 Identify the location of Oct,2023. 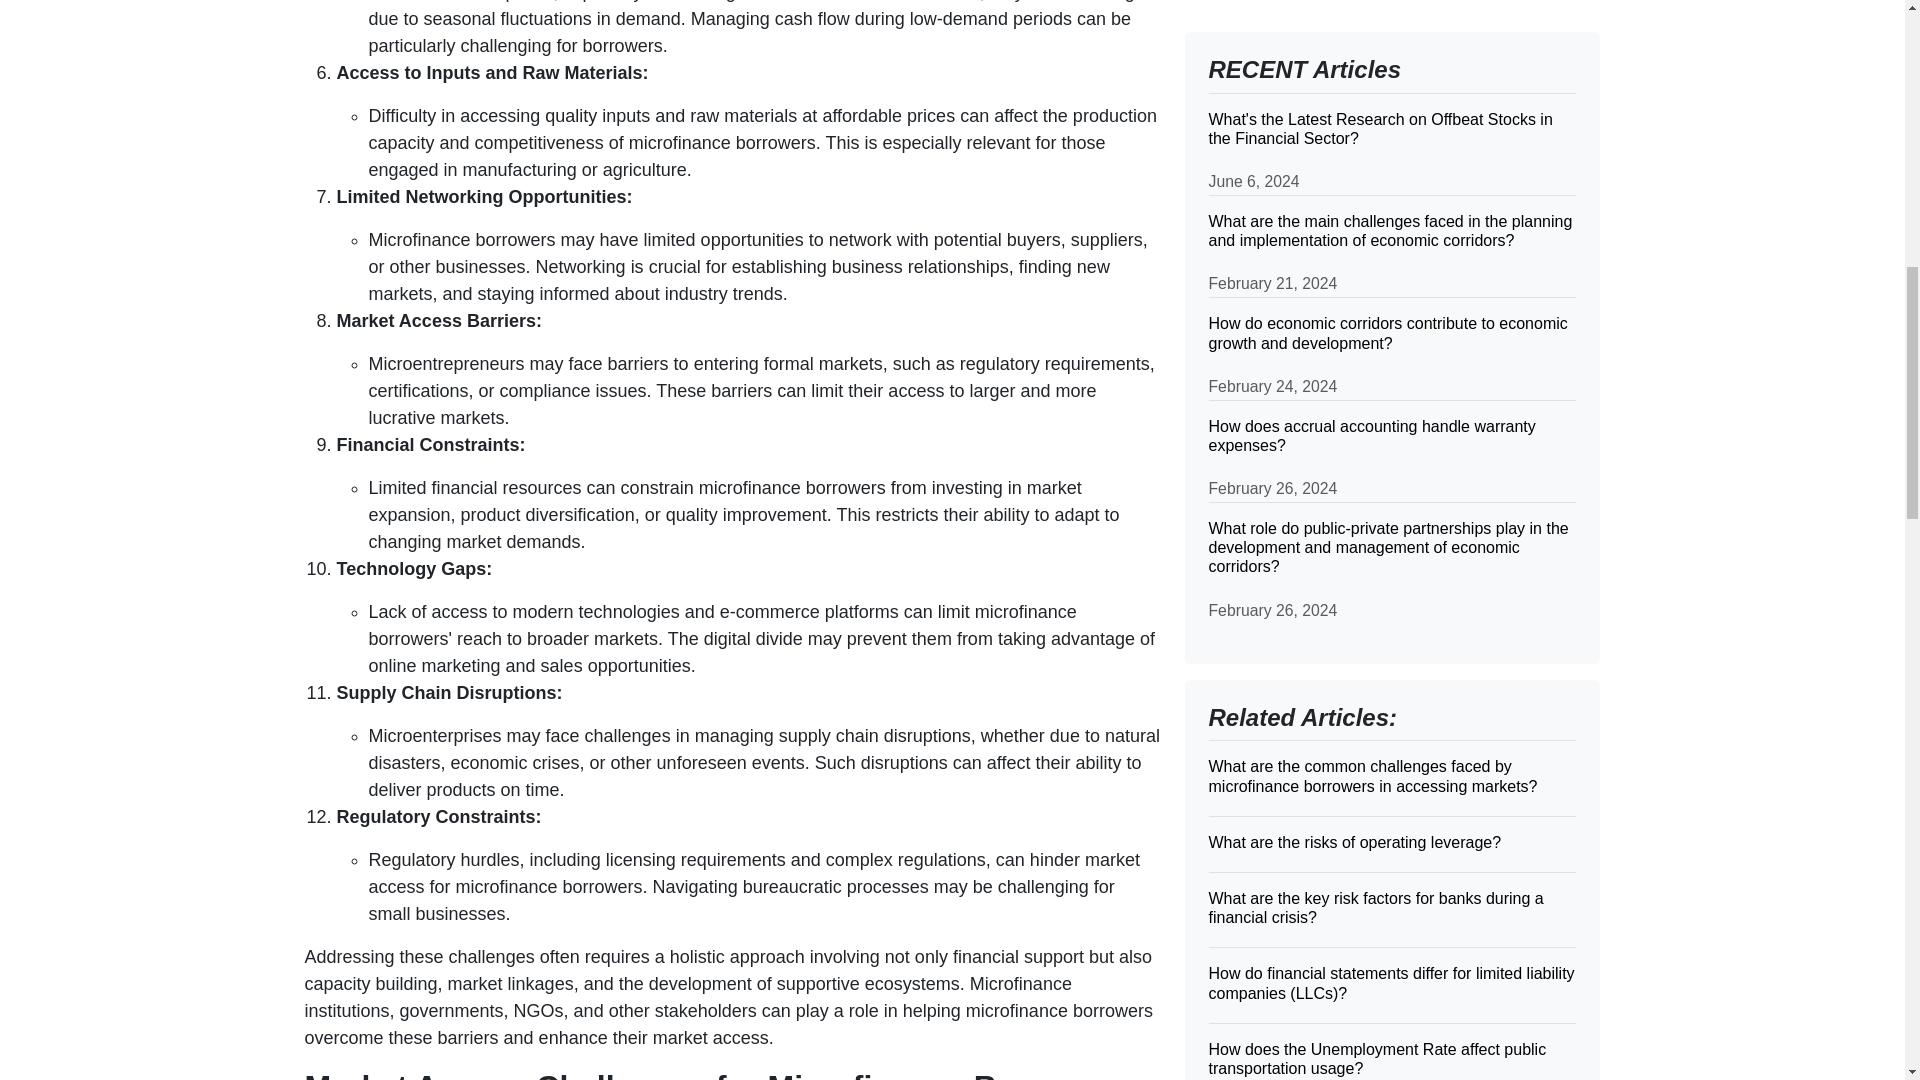
(1244, 334).